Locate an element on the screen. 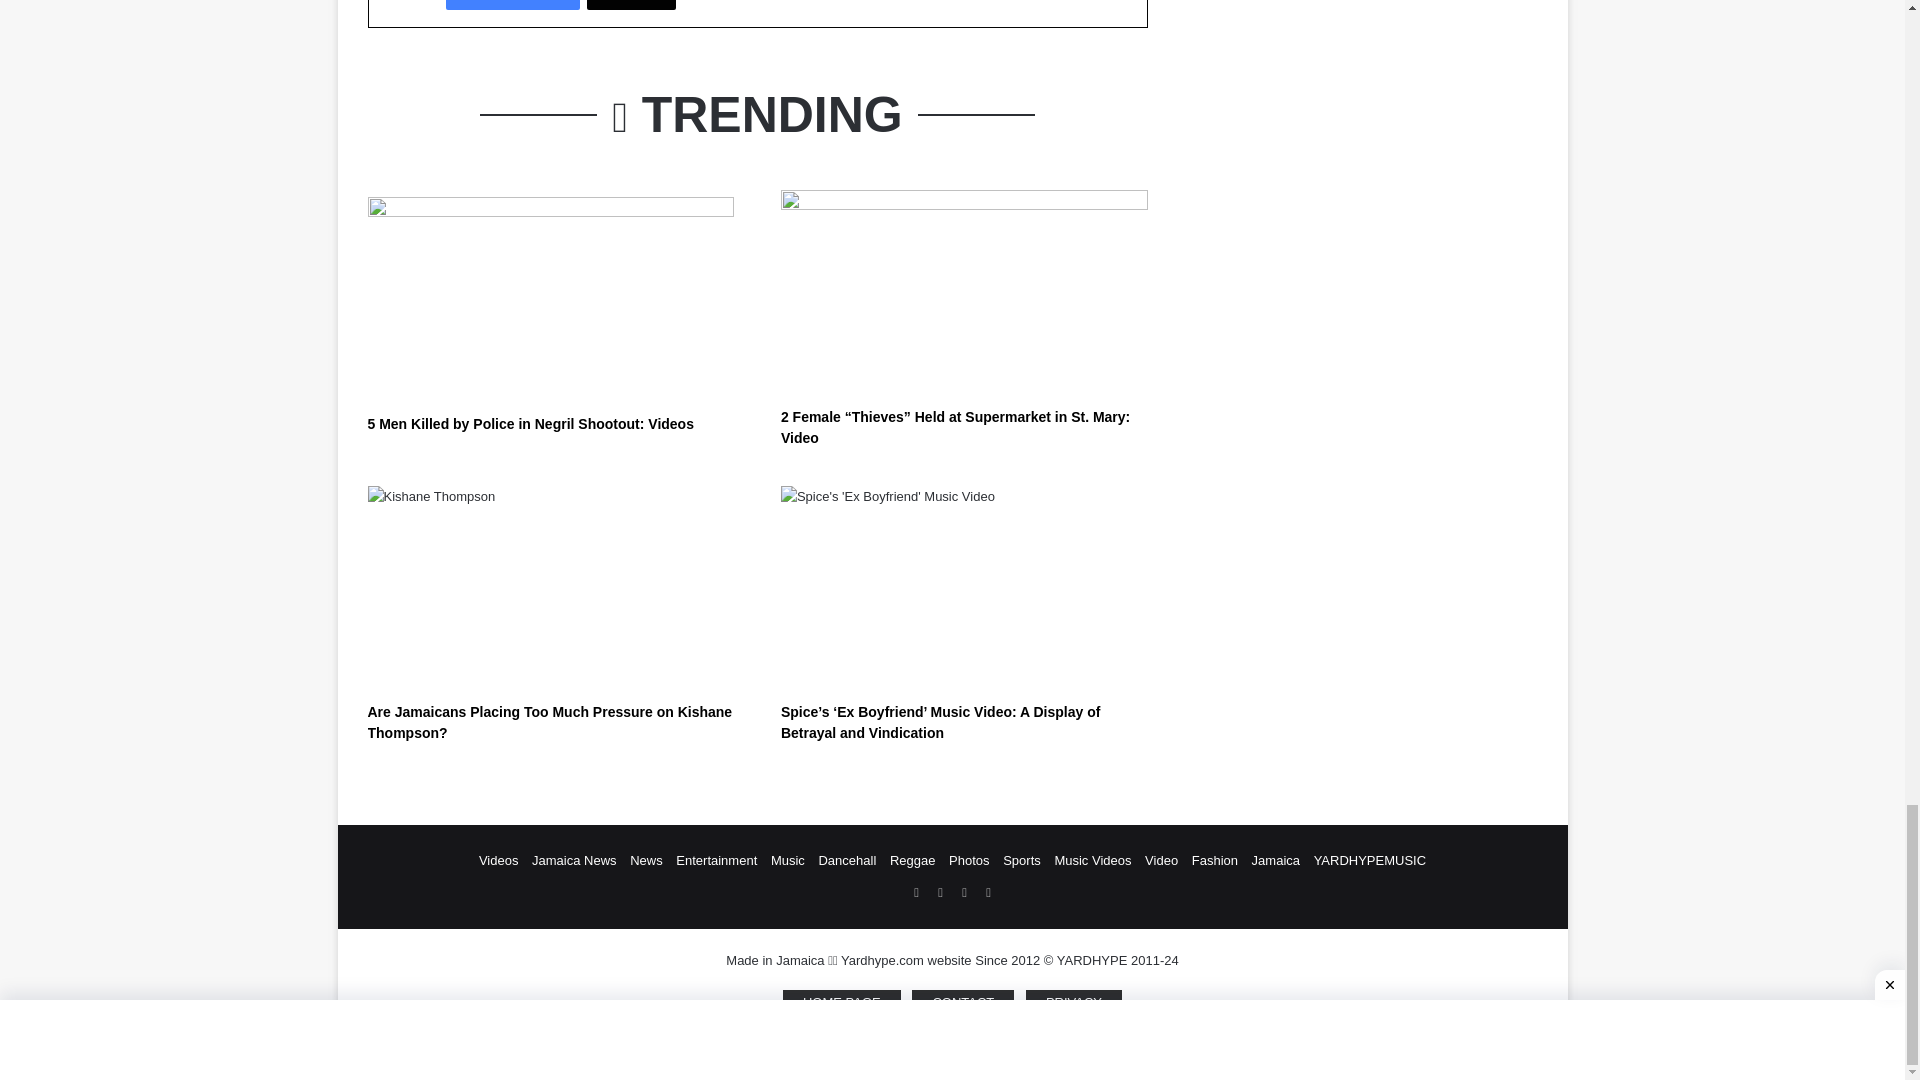 This screenshot has height=1080, width=1920. X is located at coordinates (631, 4).